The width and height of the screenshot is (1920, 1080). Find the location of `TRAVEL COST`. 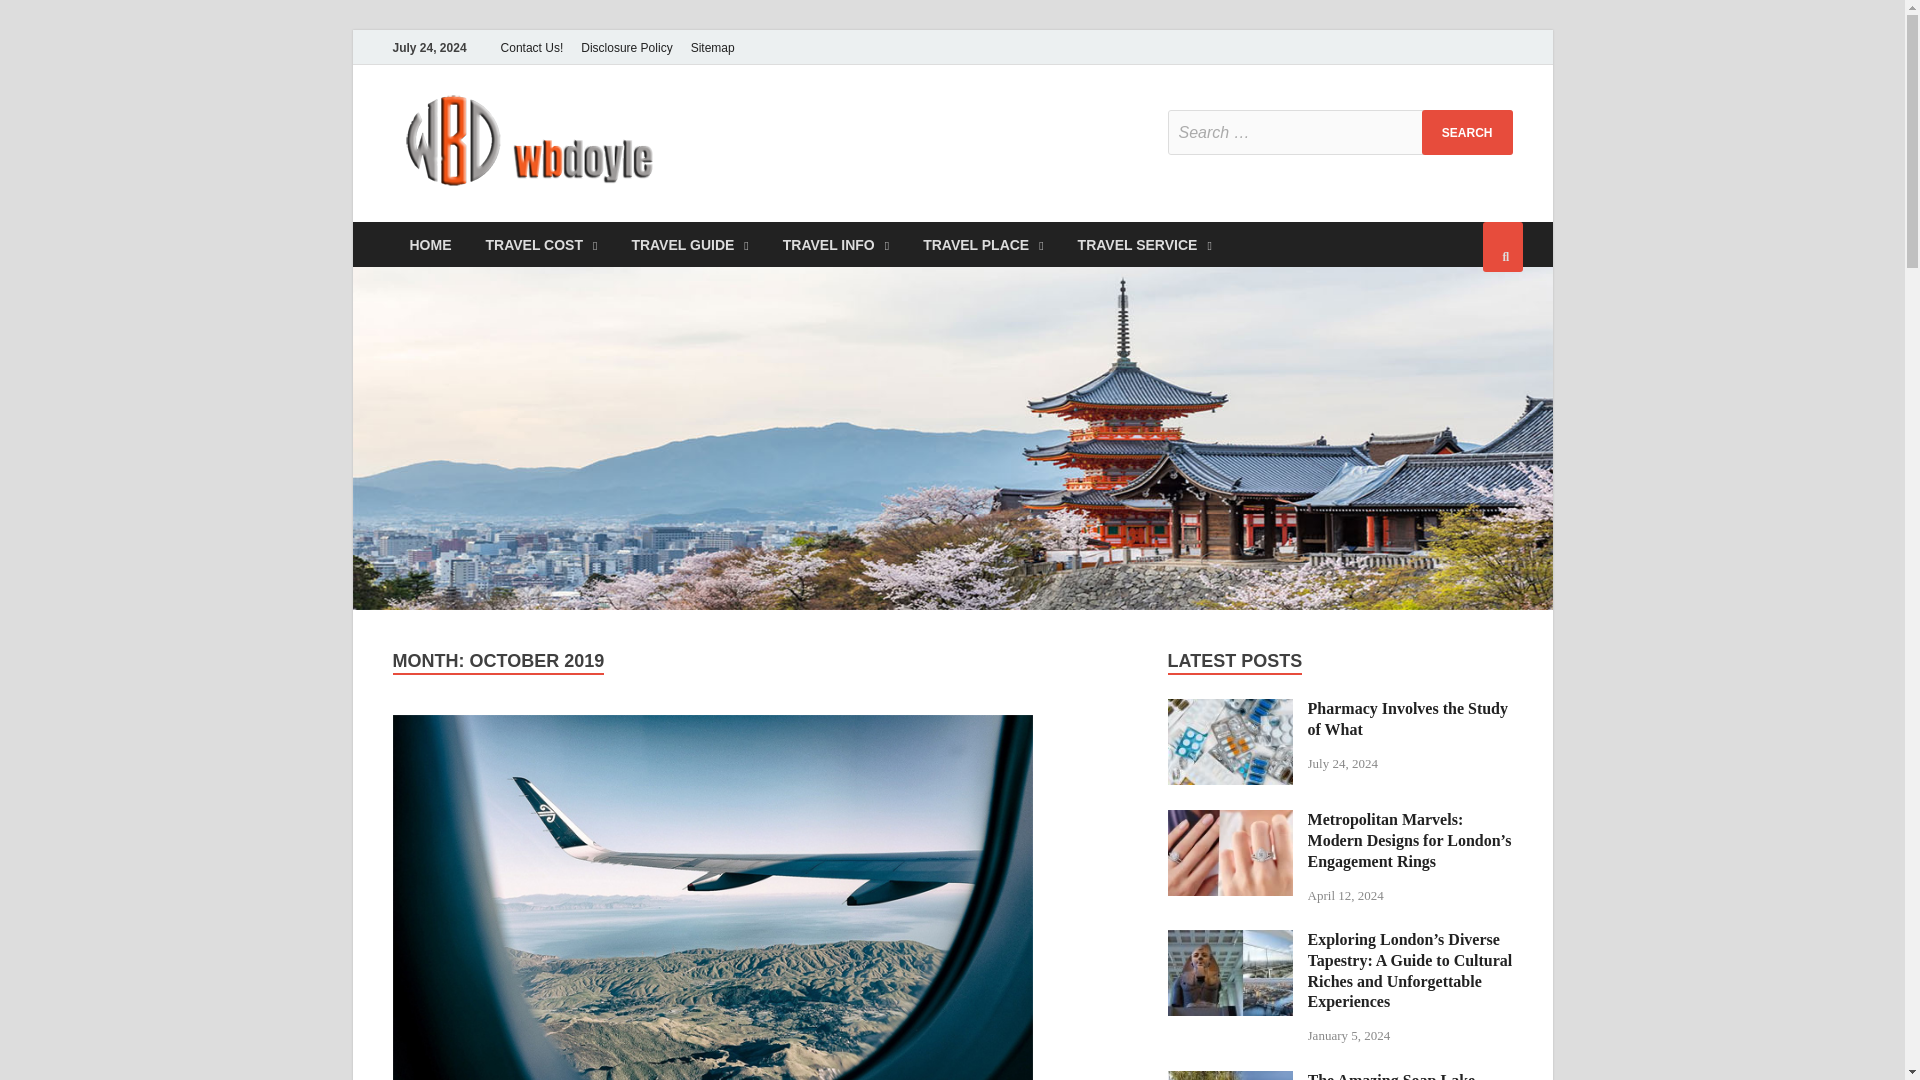

TRAVEL COST is located at coordinates (541, 244).